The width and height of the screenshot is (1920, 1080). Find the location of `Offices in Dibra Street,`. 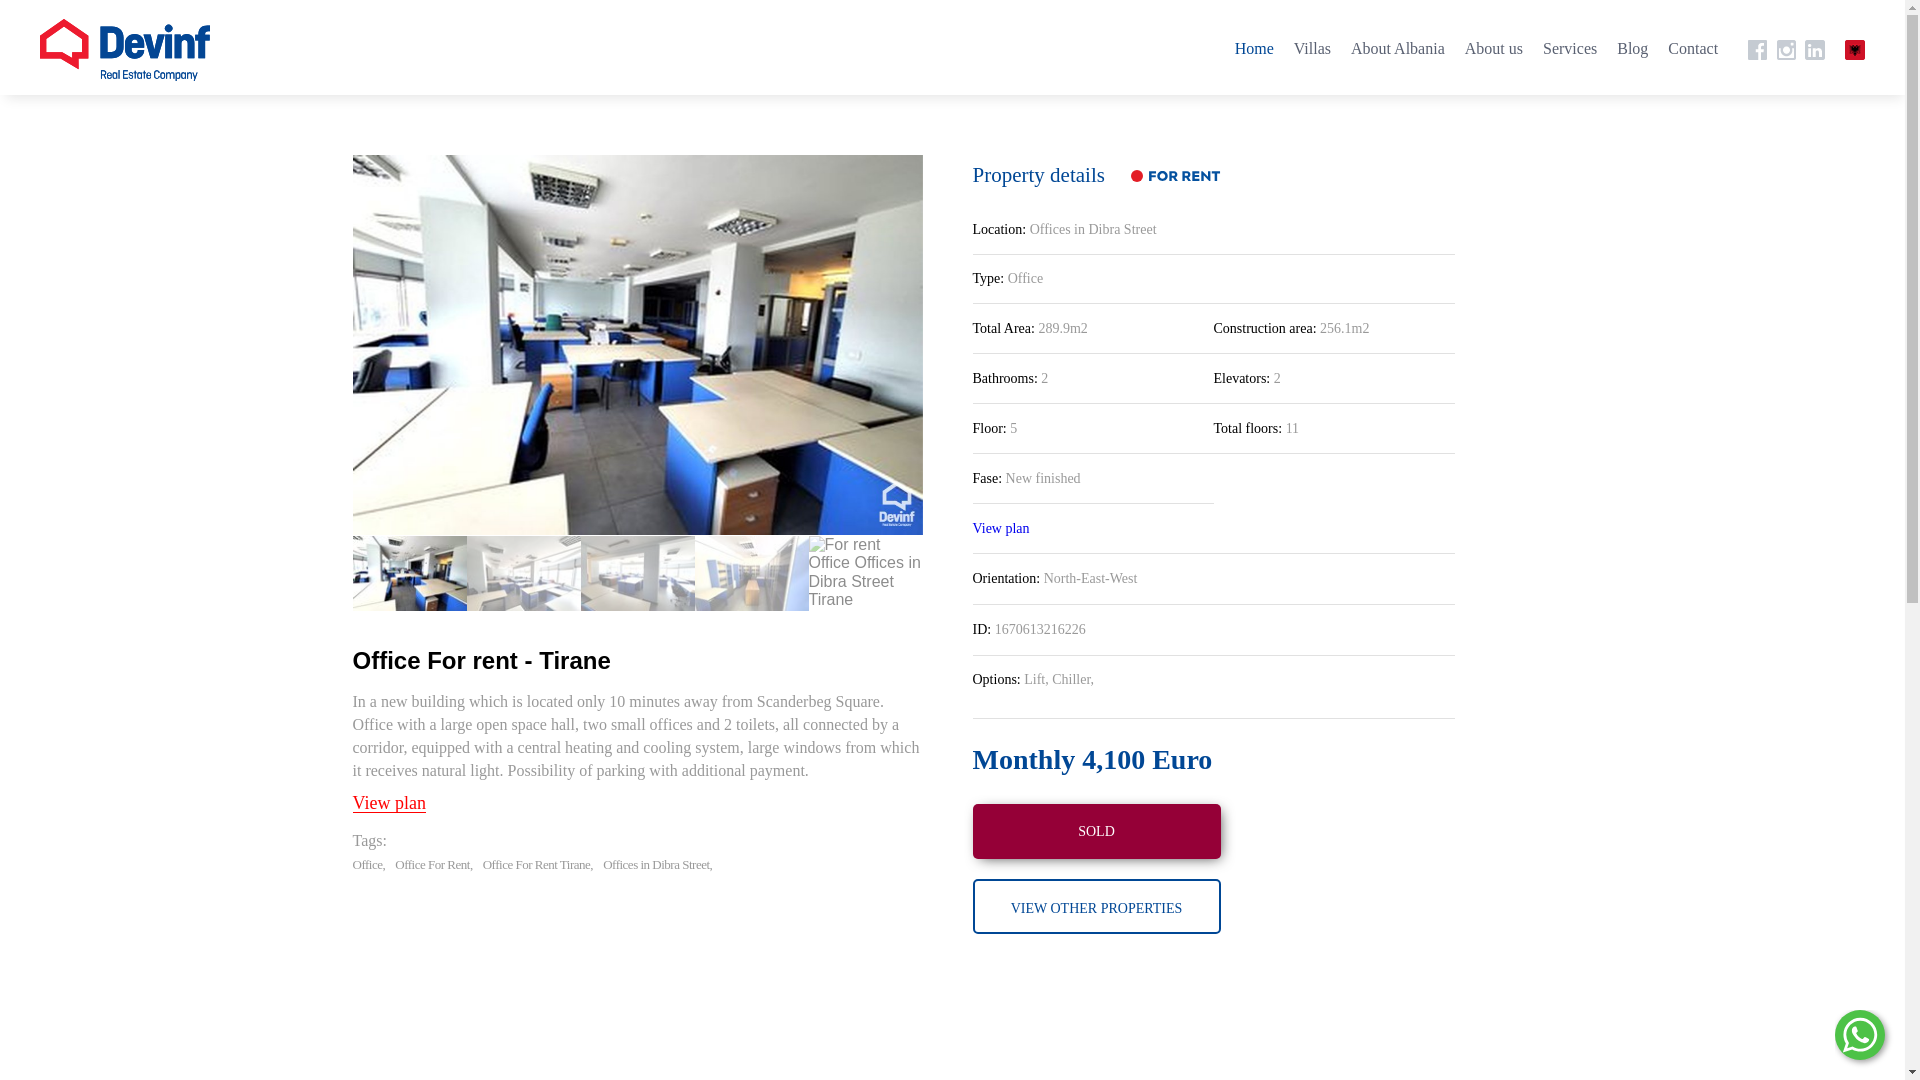

Offices in Dibra Street, is located at coordinates (657, 858).